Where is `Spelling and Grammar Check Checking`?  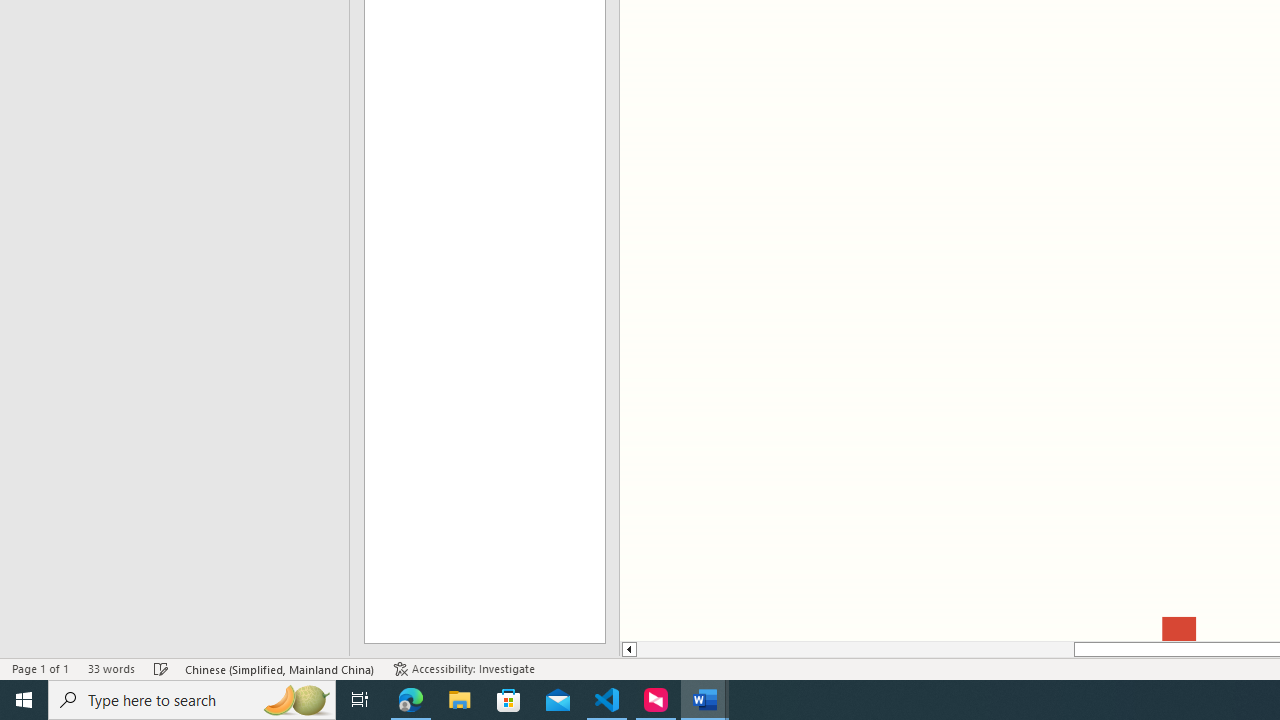 Spelling and Grammar Check Checking is located at coordinates (161, 668).